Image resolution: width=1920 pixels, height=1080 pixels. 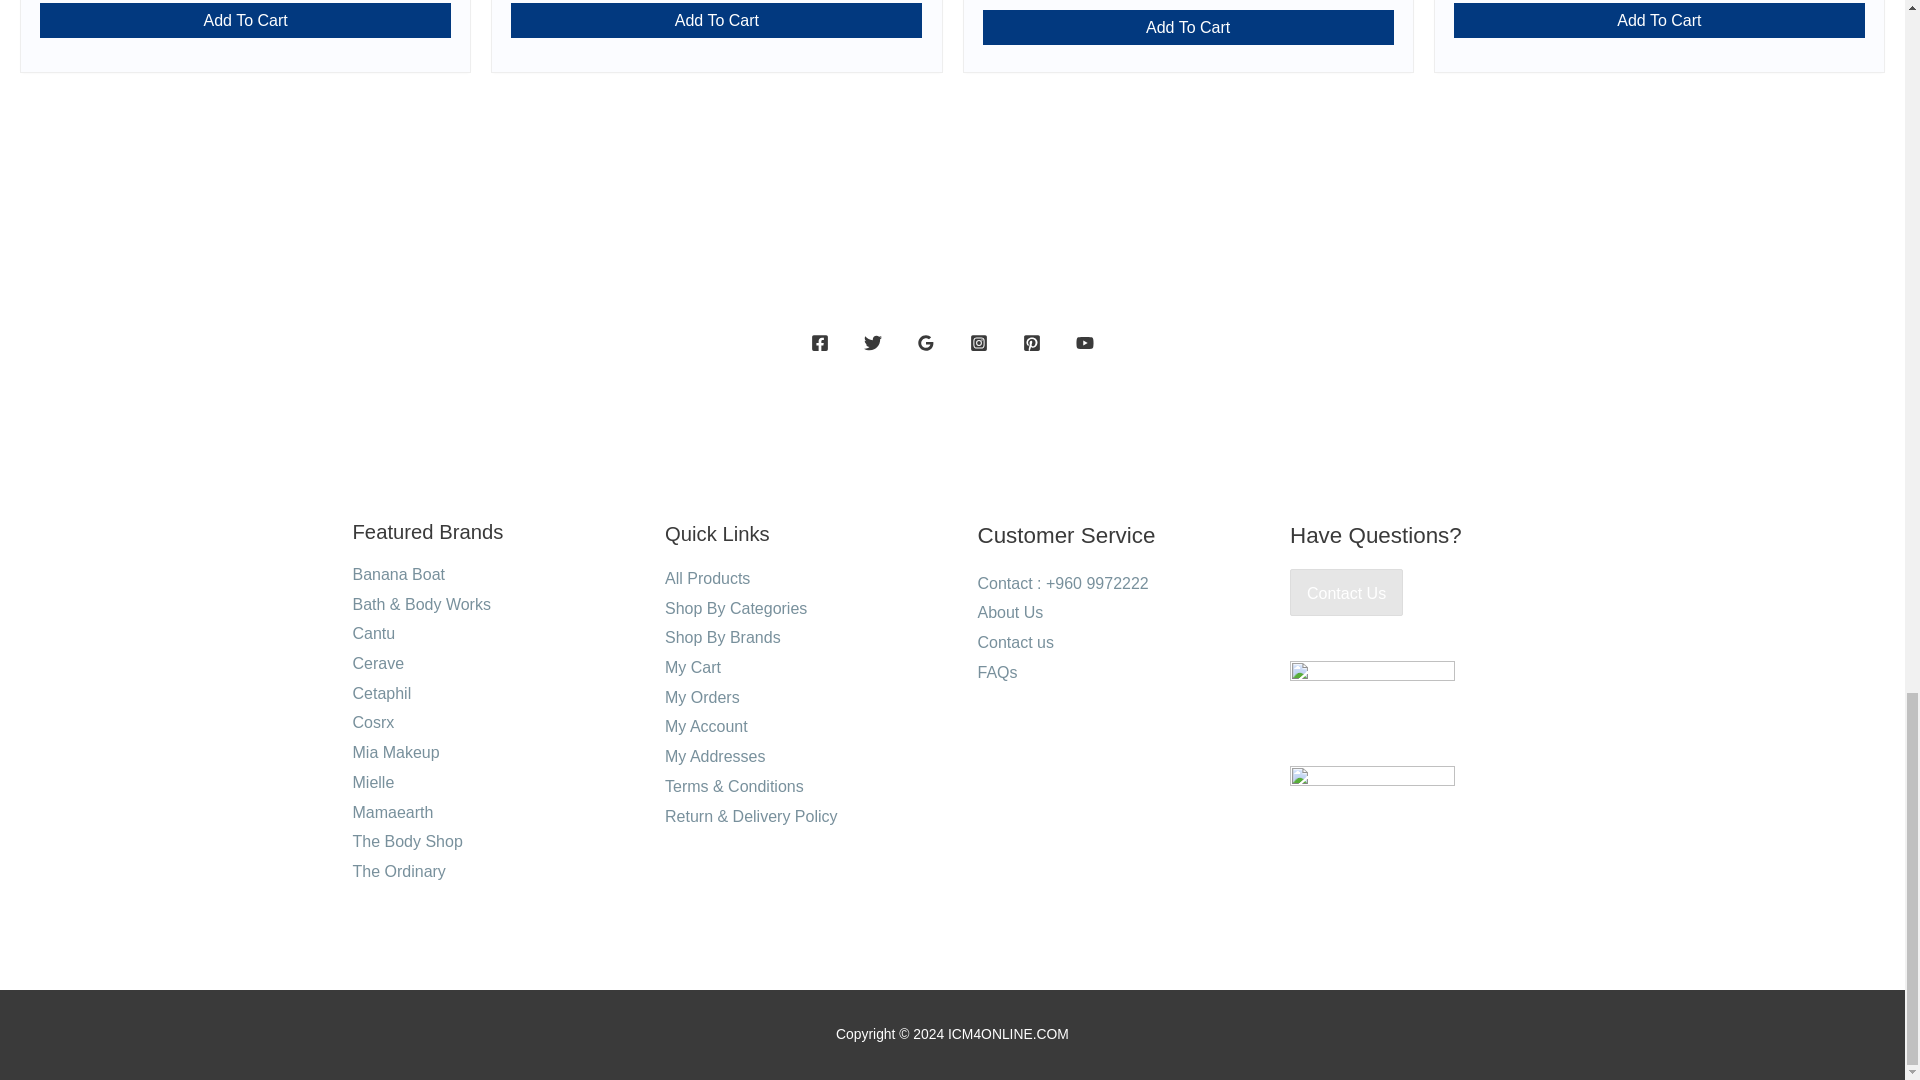 What do you see at coordinates (1372, 796) in the screenshot?
I see `playstore` at bounding box center [1372, 796].